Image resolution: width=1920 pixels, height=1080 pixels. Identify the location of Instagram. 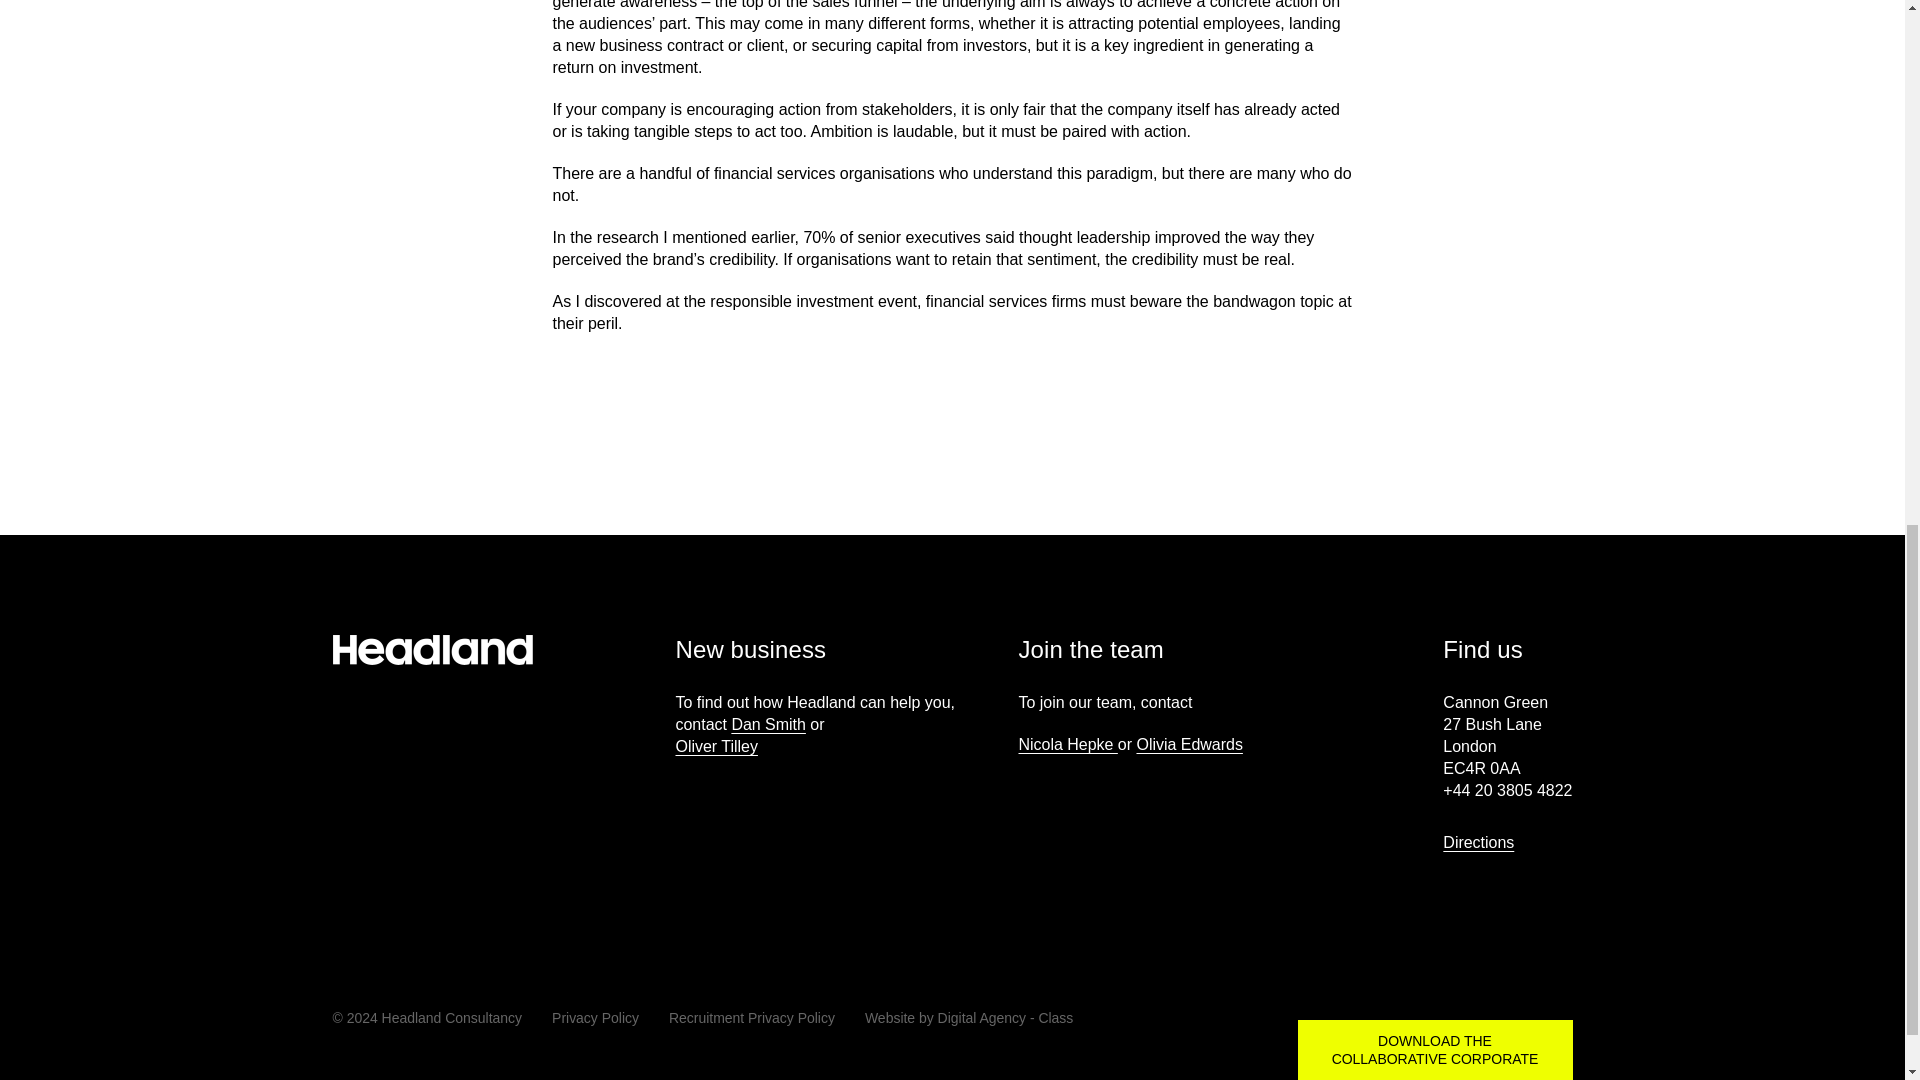
(1516, 1022).